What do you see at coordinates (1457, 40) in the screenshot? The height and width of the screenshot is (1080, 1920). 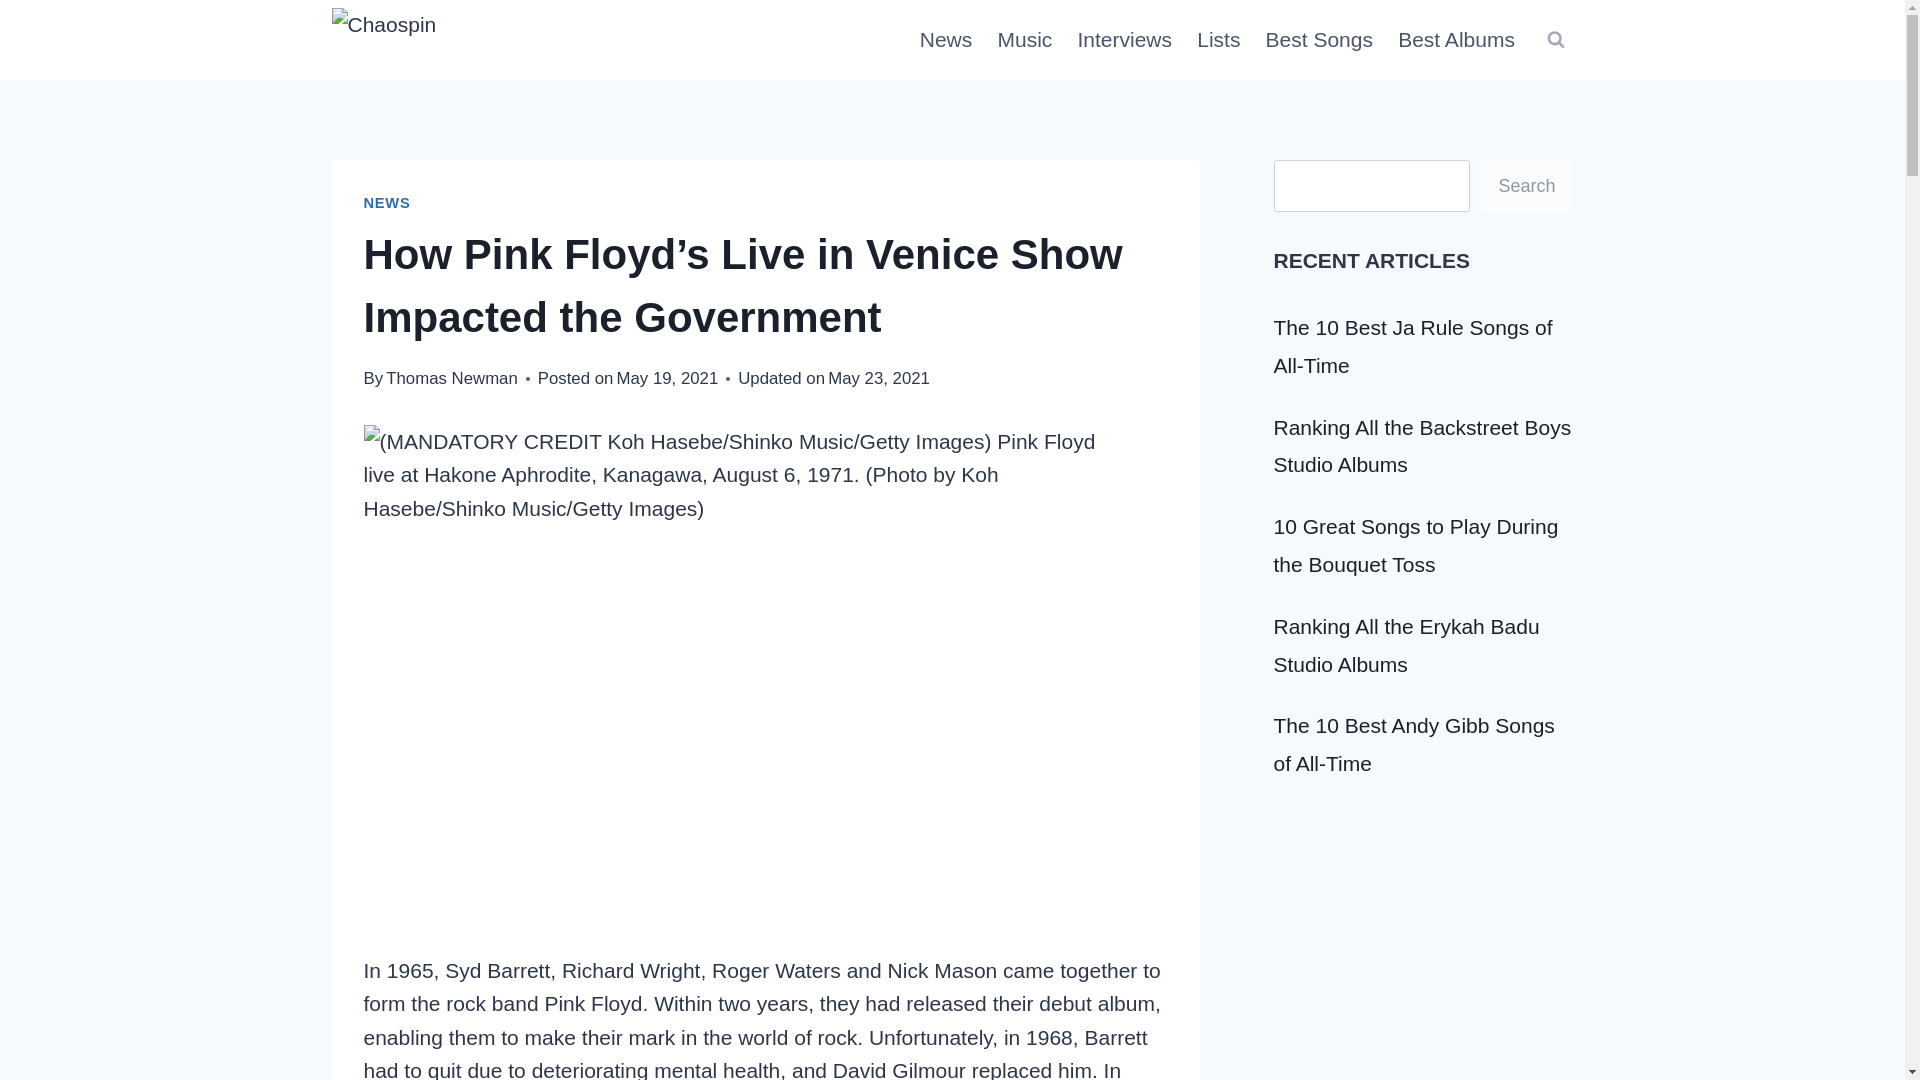 I see `Best Albums` at bounding box center [1457, 40].